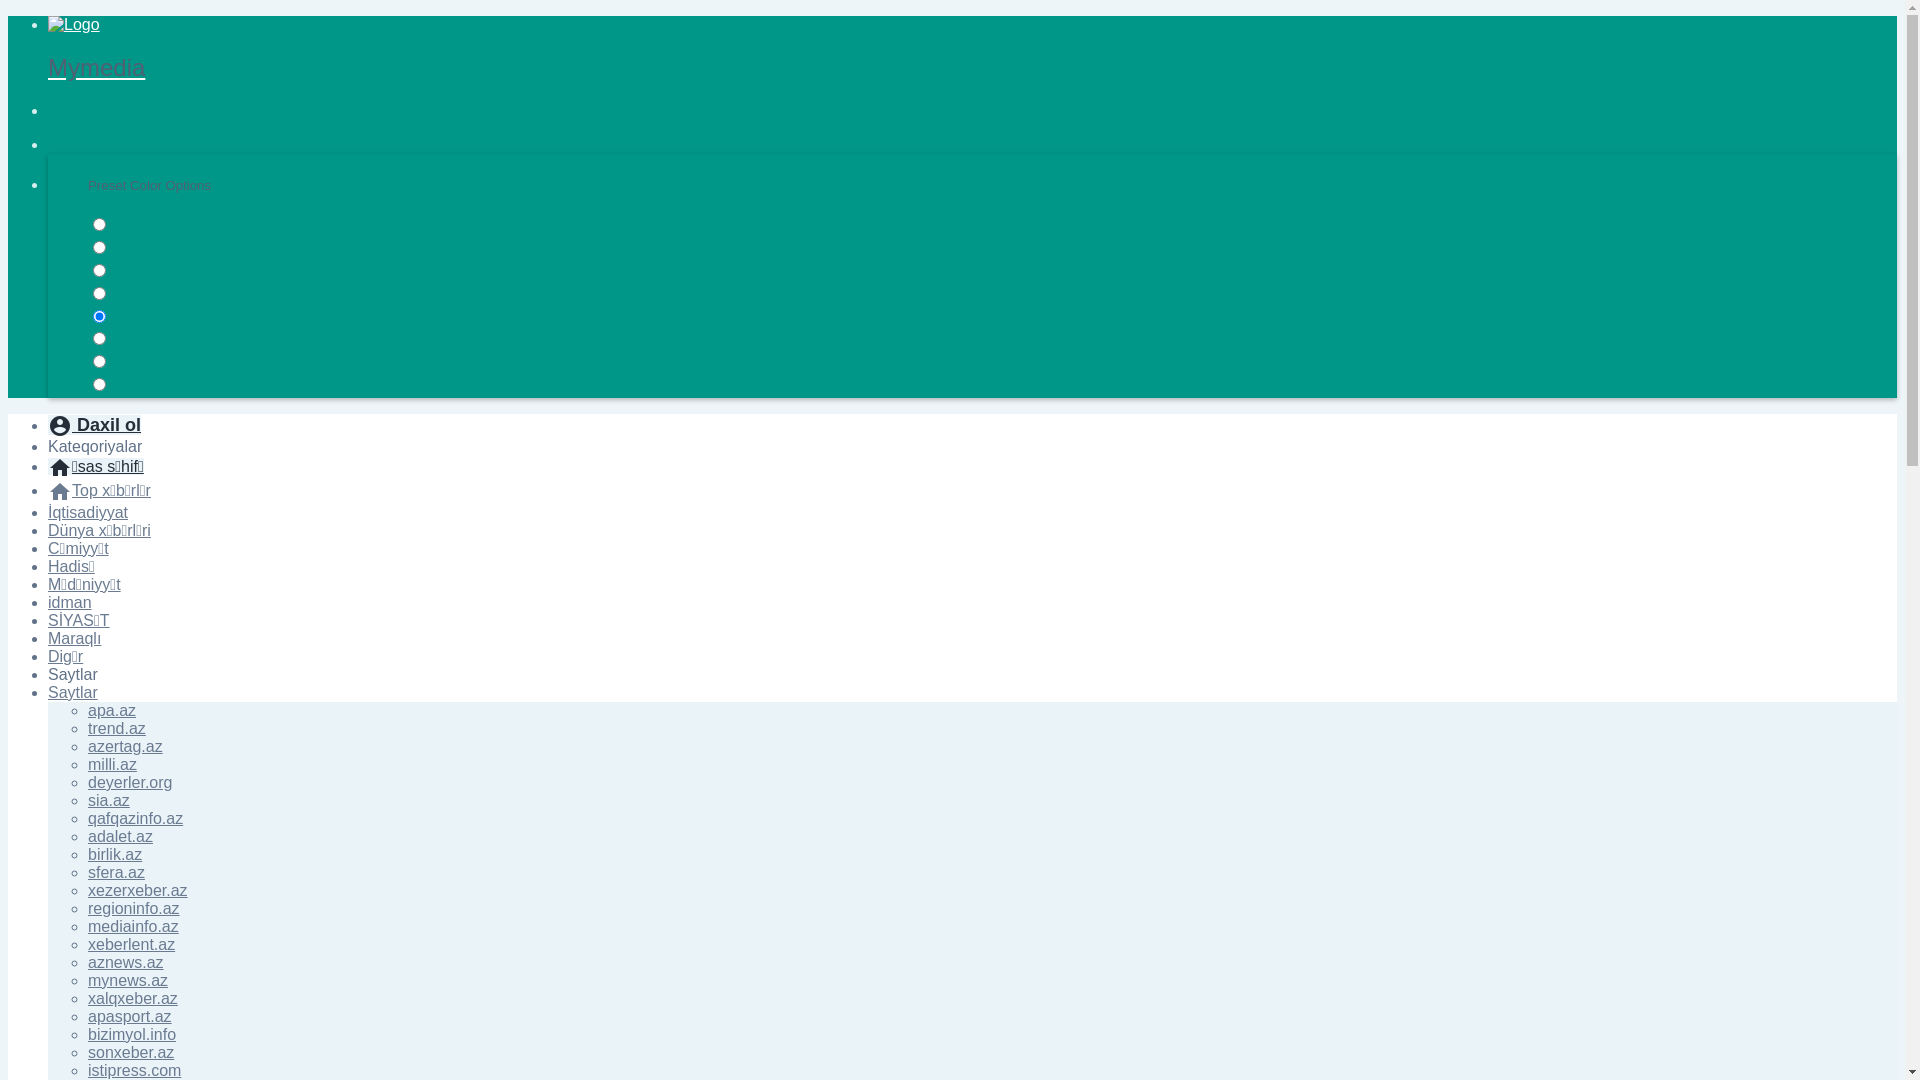  What do you see at coordinates (112, 764) in the screenshot?
I see `milli.az` at bounding box center [112, 764].